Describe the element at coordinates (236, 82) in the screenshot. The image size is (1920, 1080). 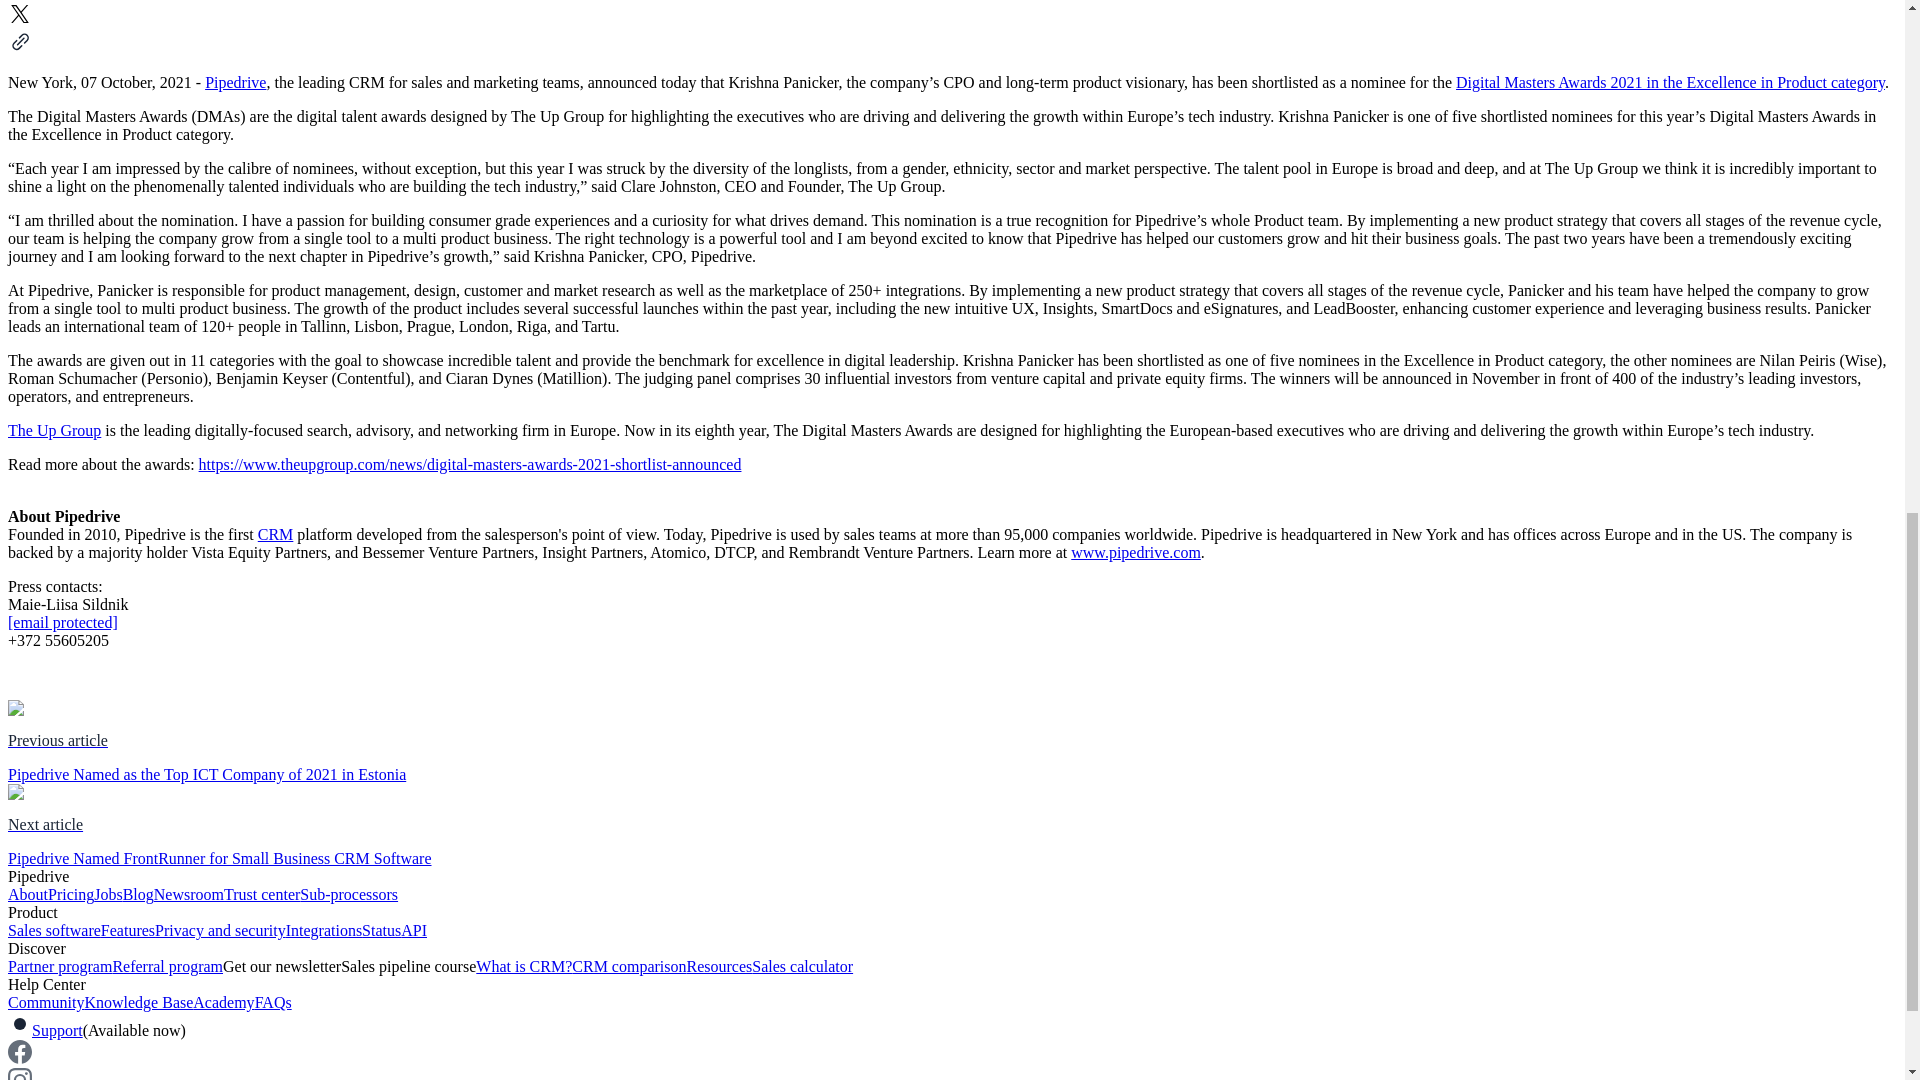
I see `Pipedrive` at that location.